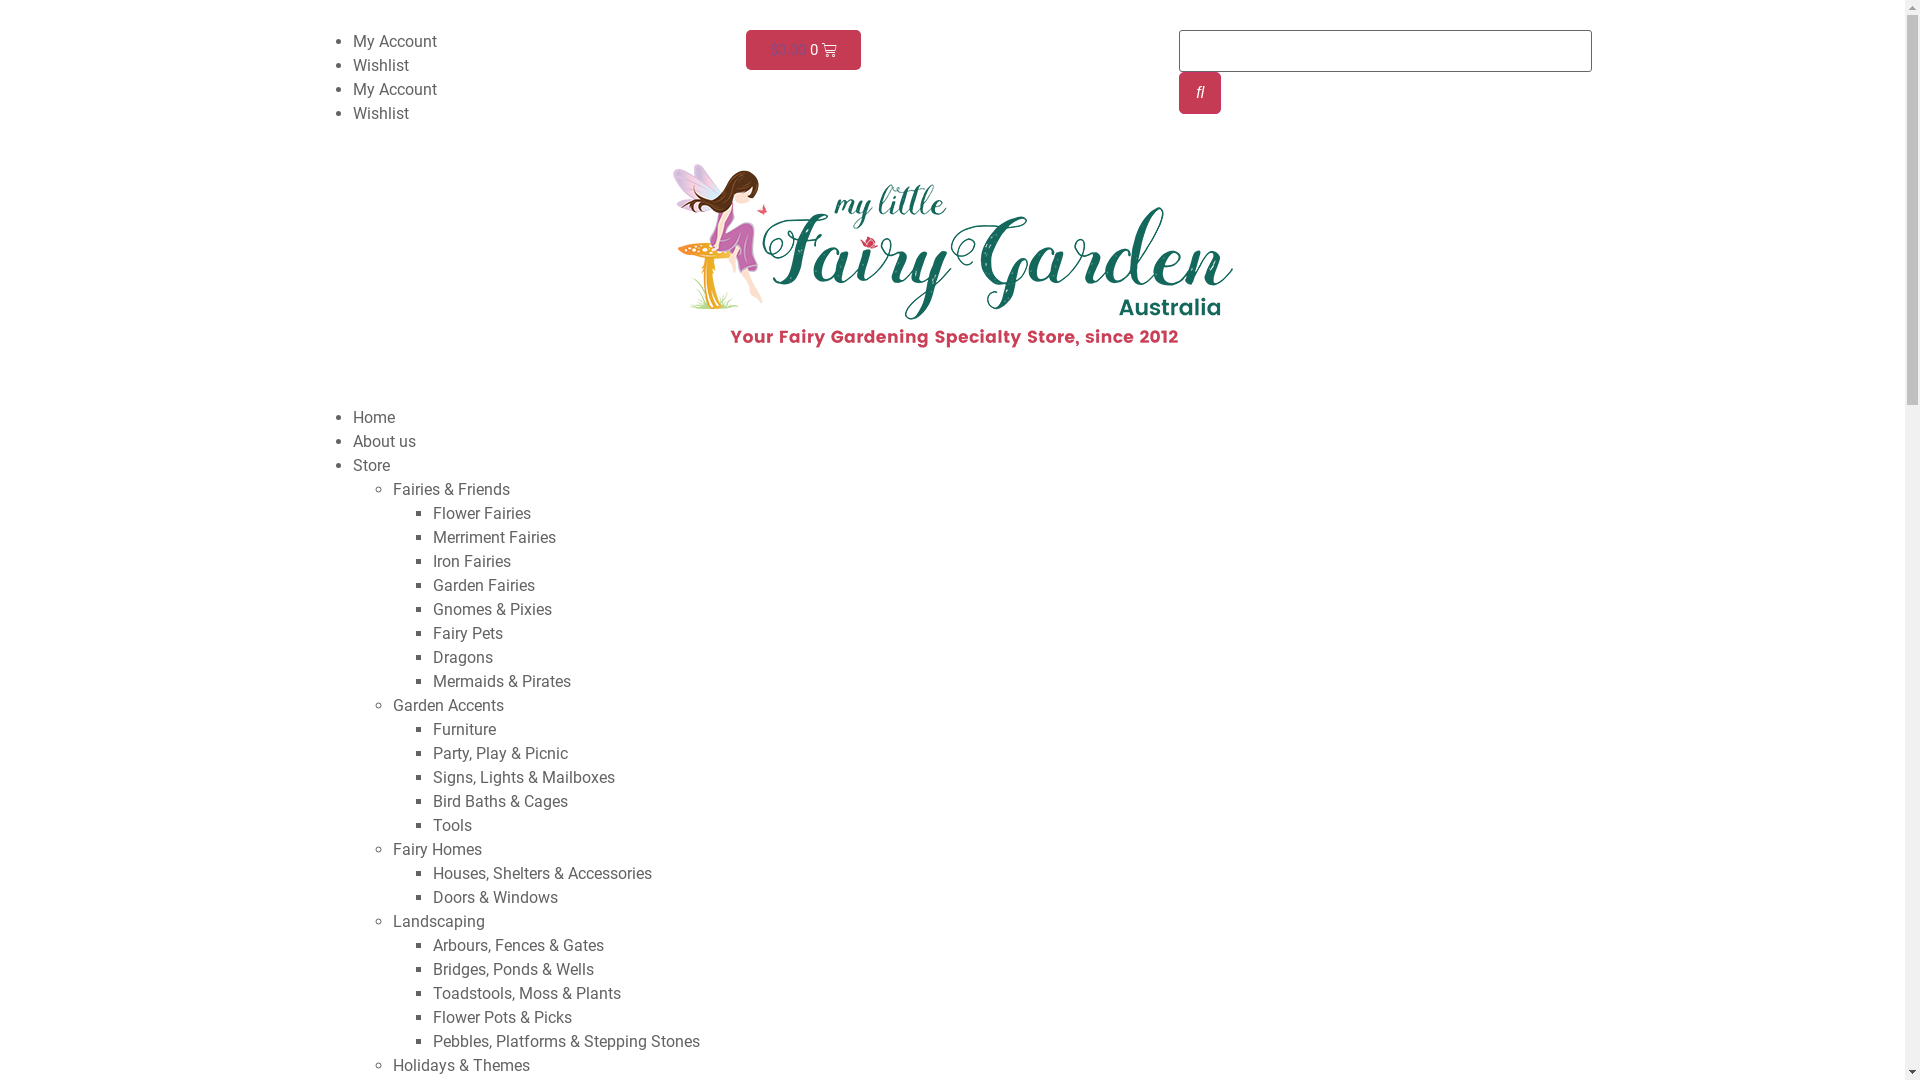  I want to click on Garden Accents, so click(448, 706).